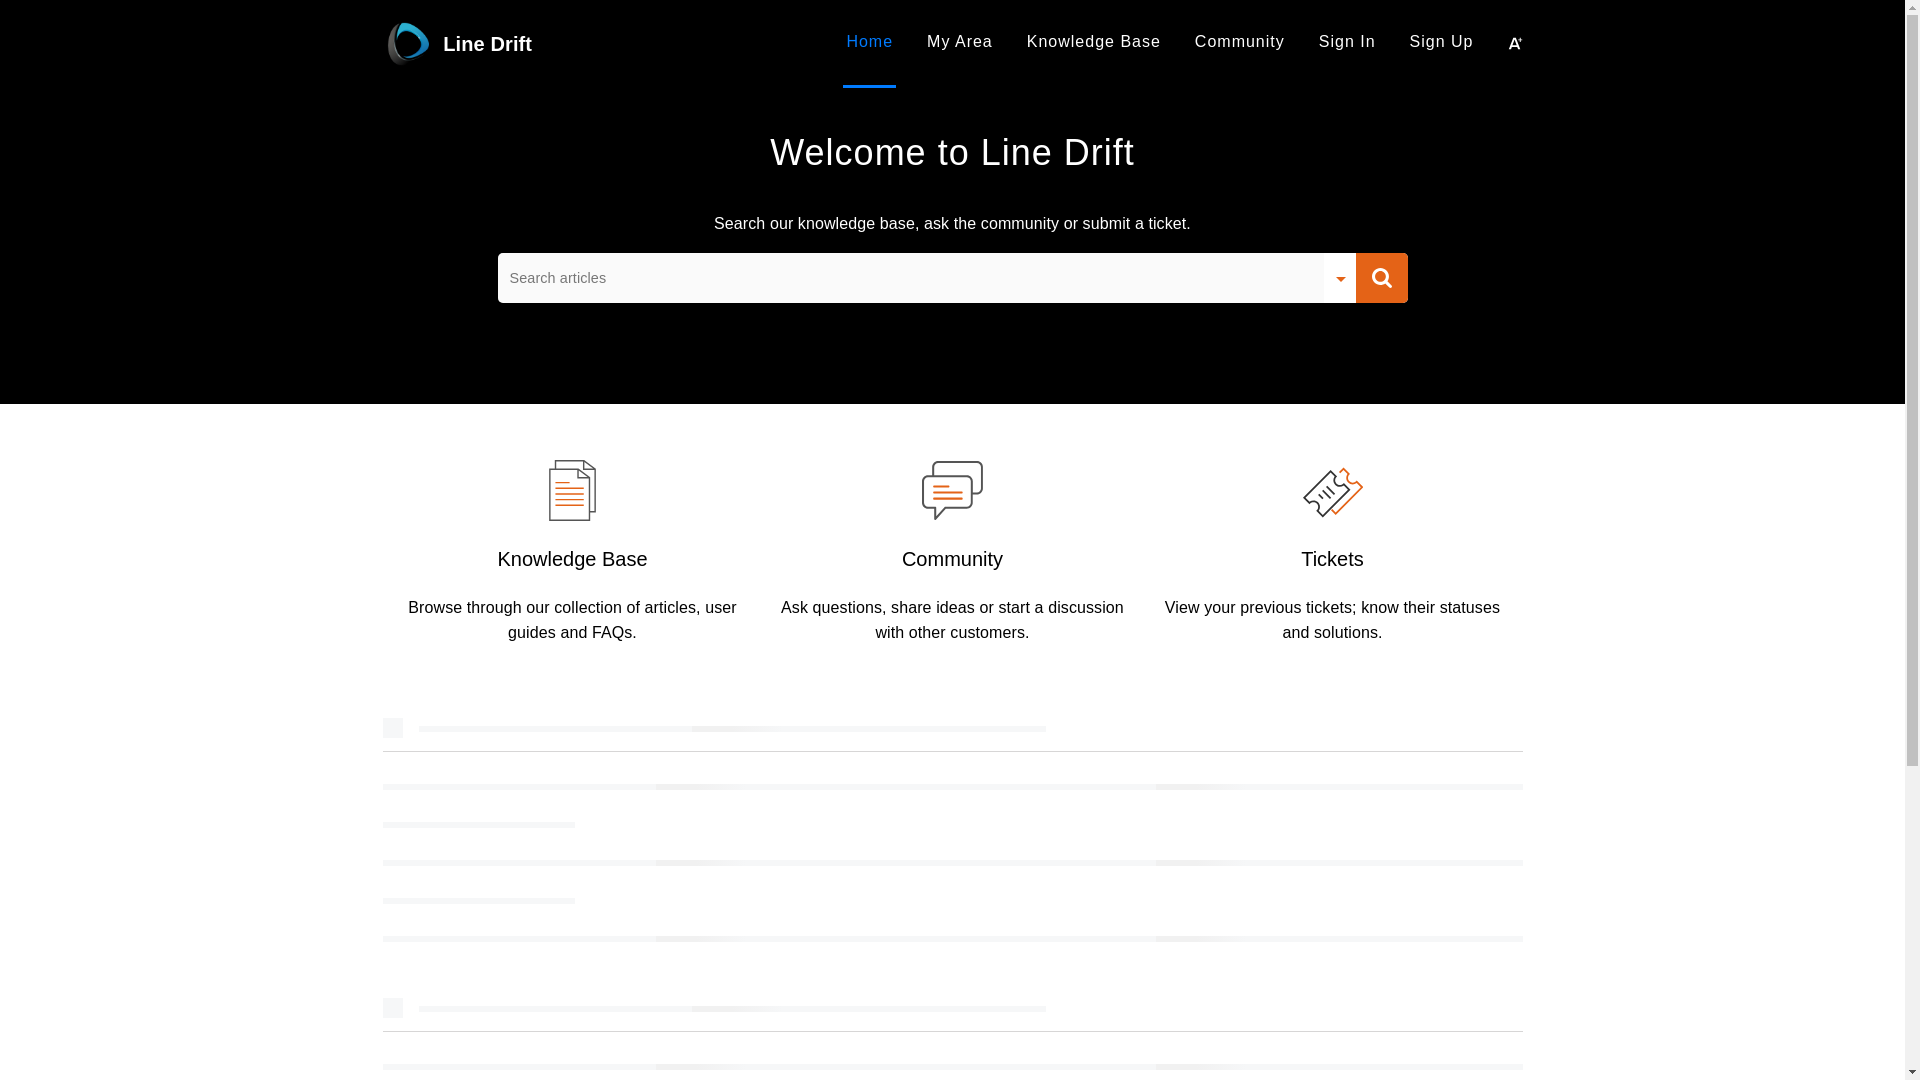  I want to click on Tickets, so click(1332, 558).